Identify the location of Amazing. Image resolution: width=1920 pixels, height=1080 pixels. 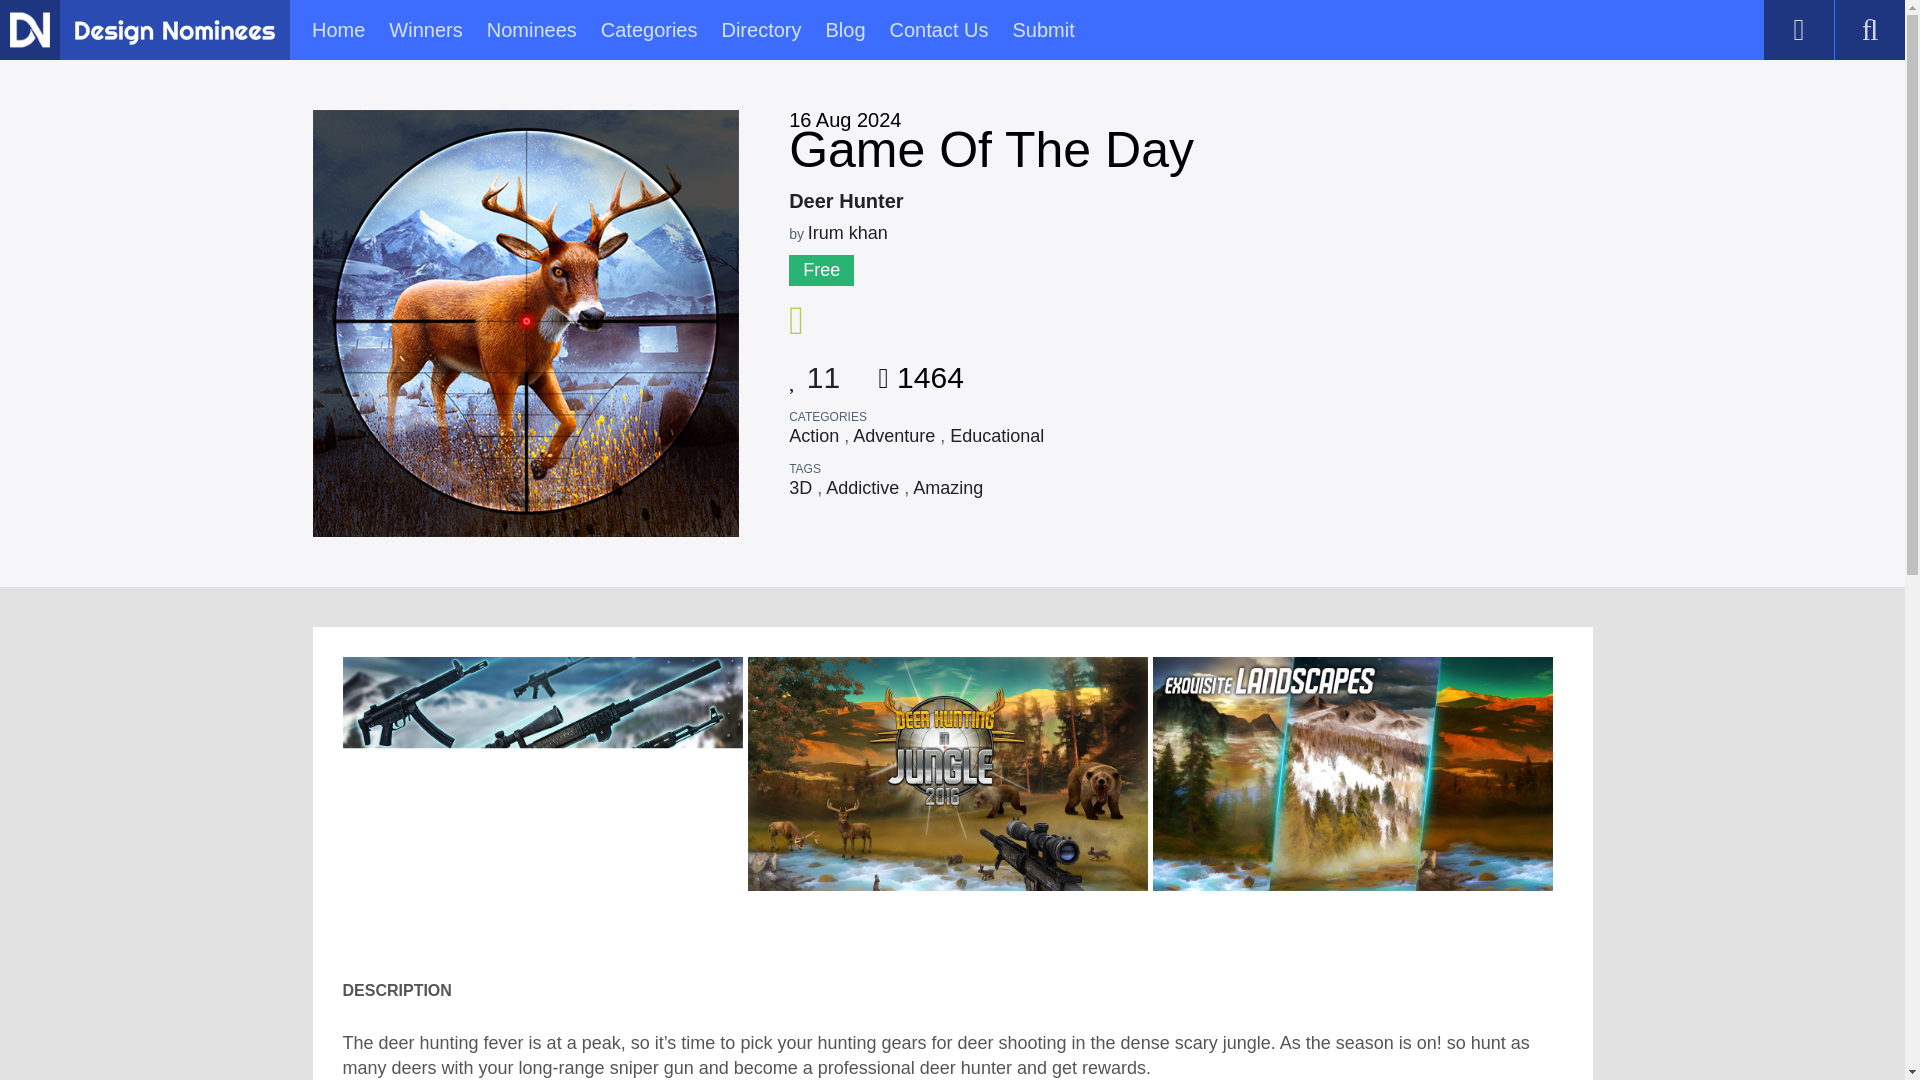
(948, 488).